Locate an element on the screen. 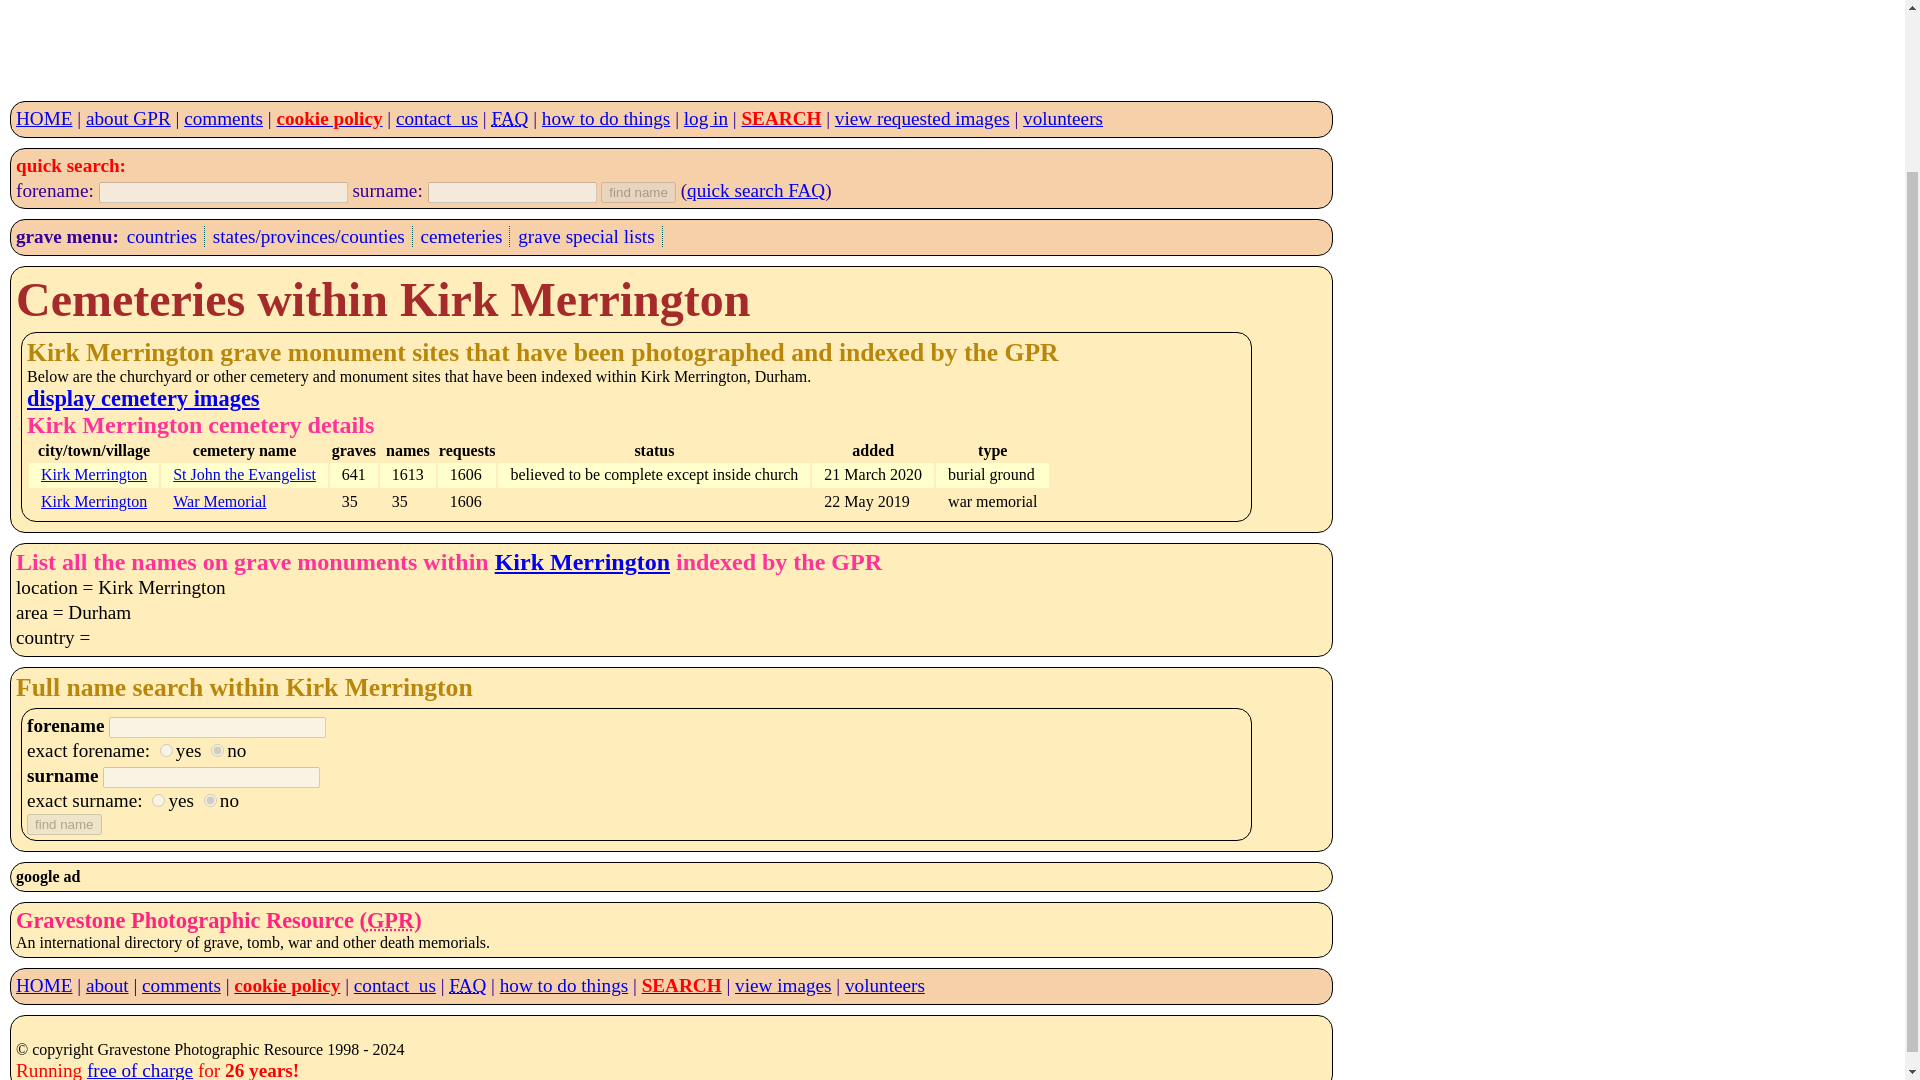 This screenshot has height=1080, width=1920. SEARCH is located at coordinates (781, 118).